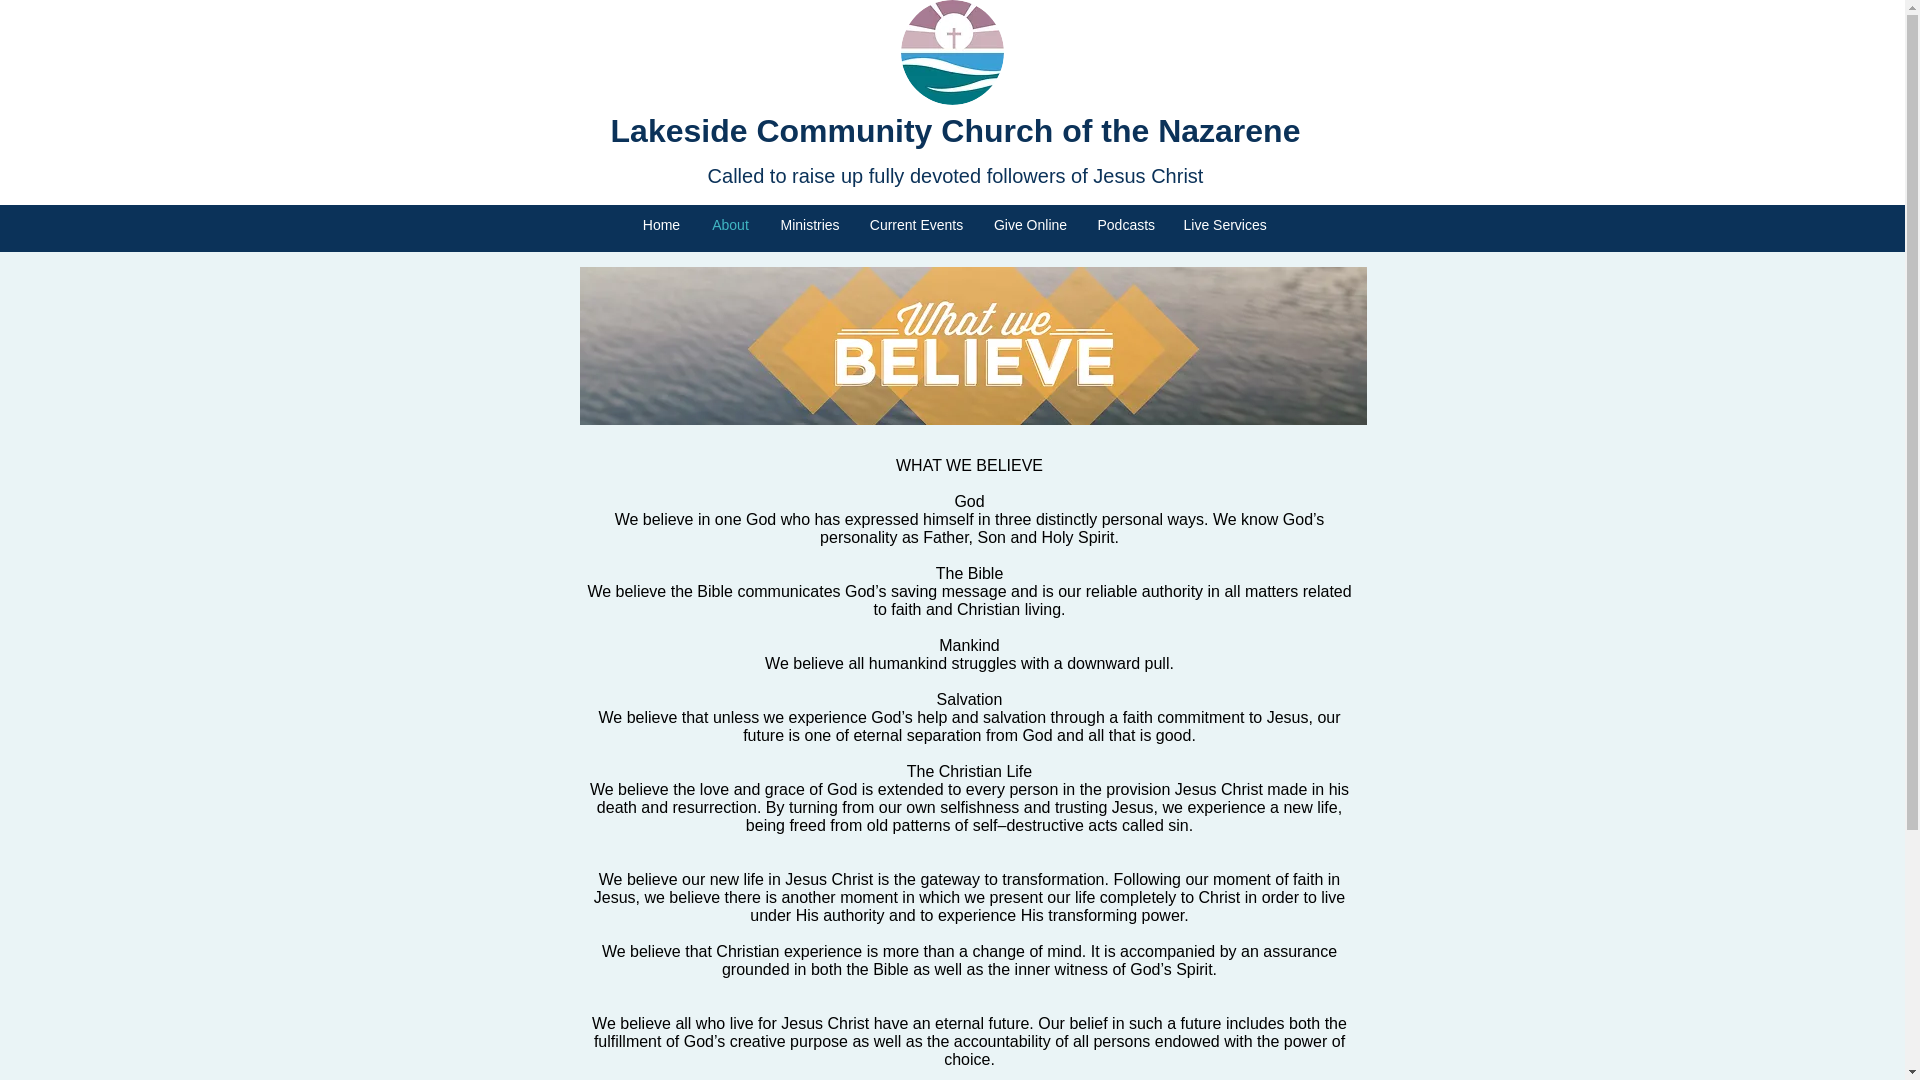 The height and width of the screenshot is (1080, 1920). I want to click on Live Services, so click(1222, 224).